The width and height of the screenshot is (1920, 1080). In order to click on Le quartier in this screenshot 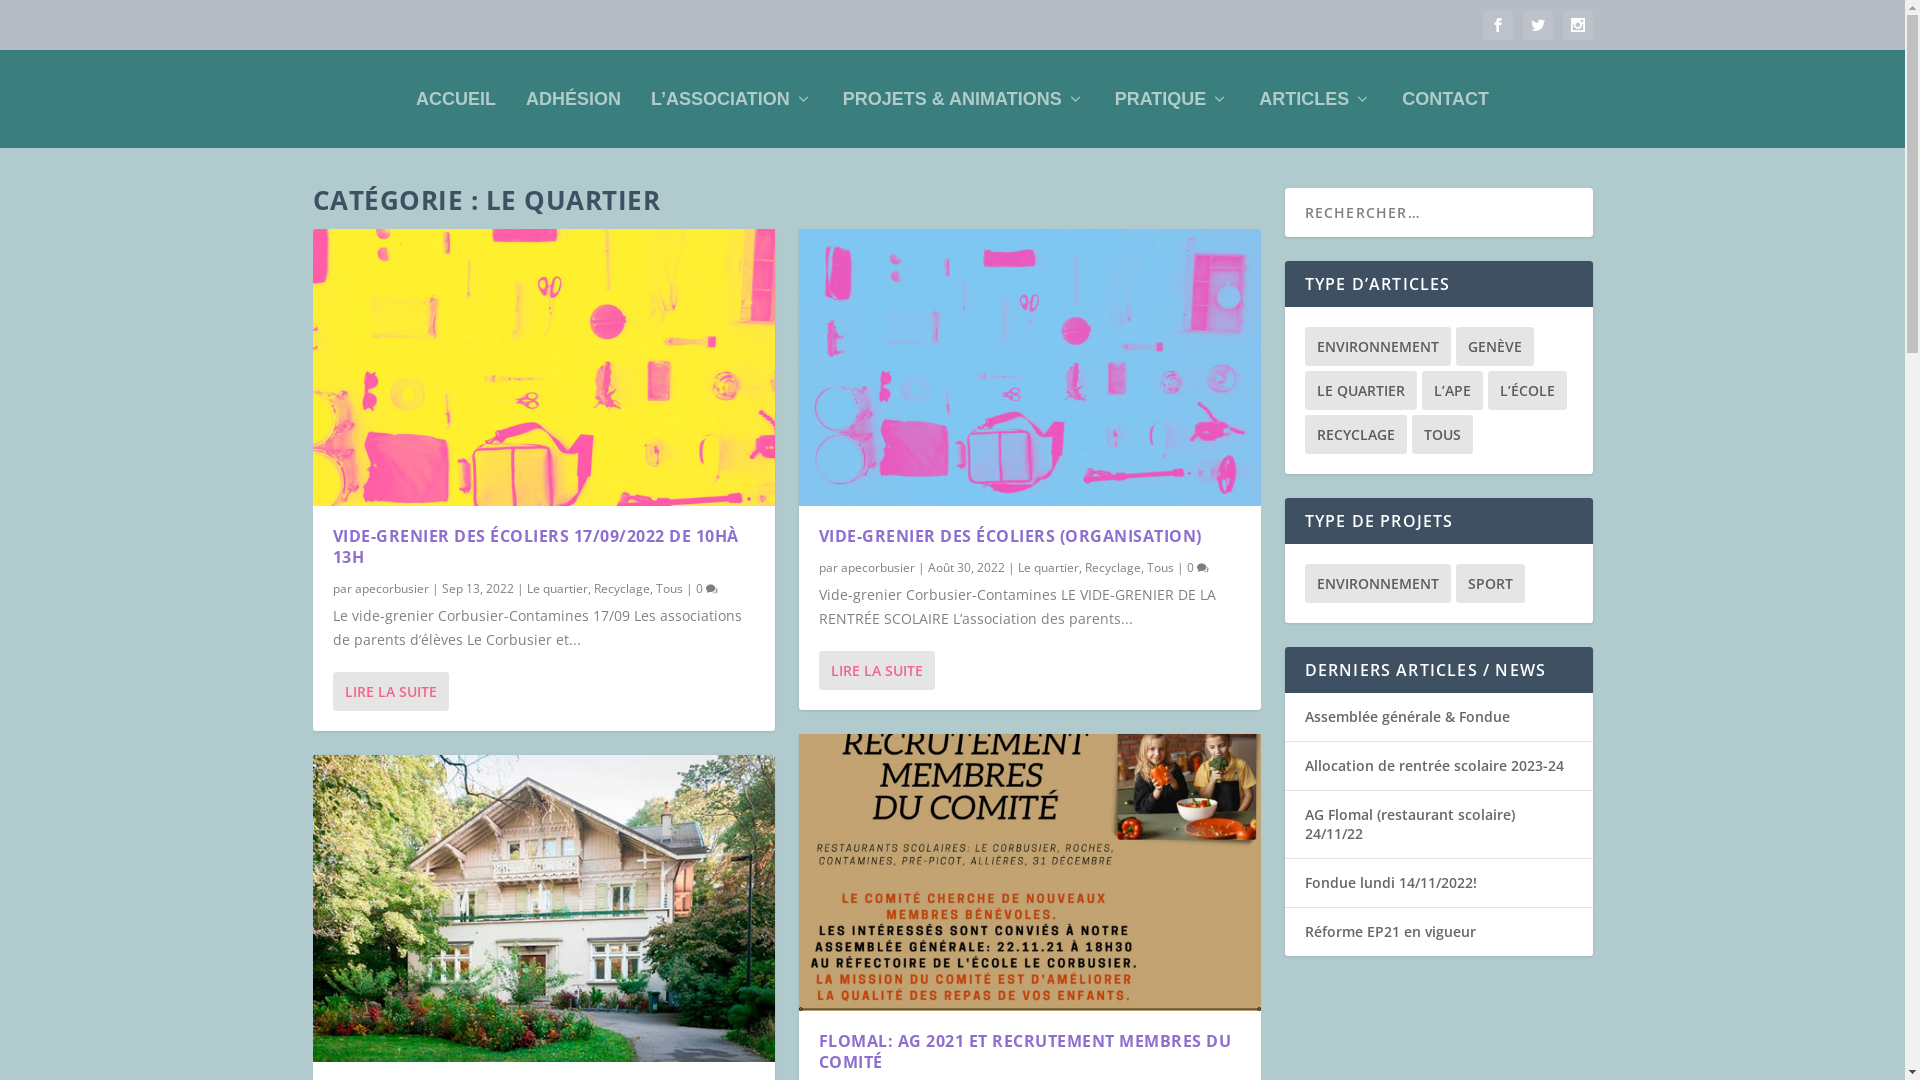, I will do `click(1048, 568)`.